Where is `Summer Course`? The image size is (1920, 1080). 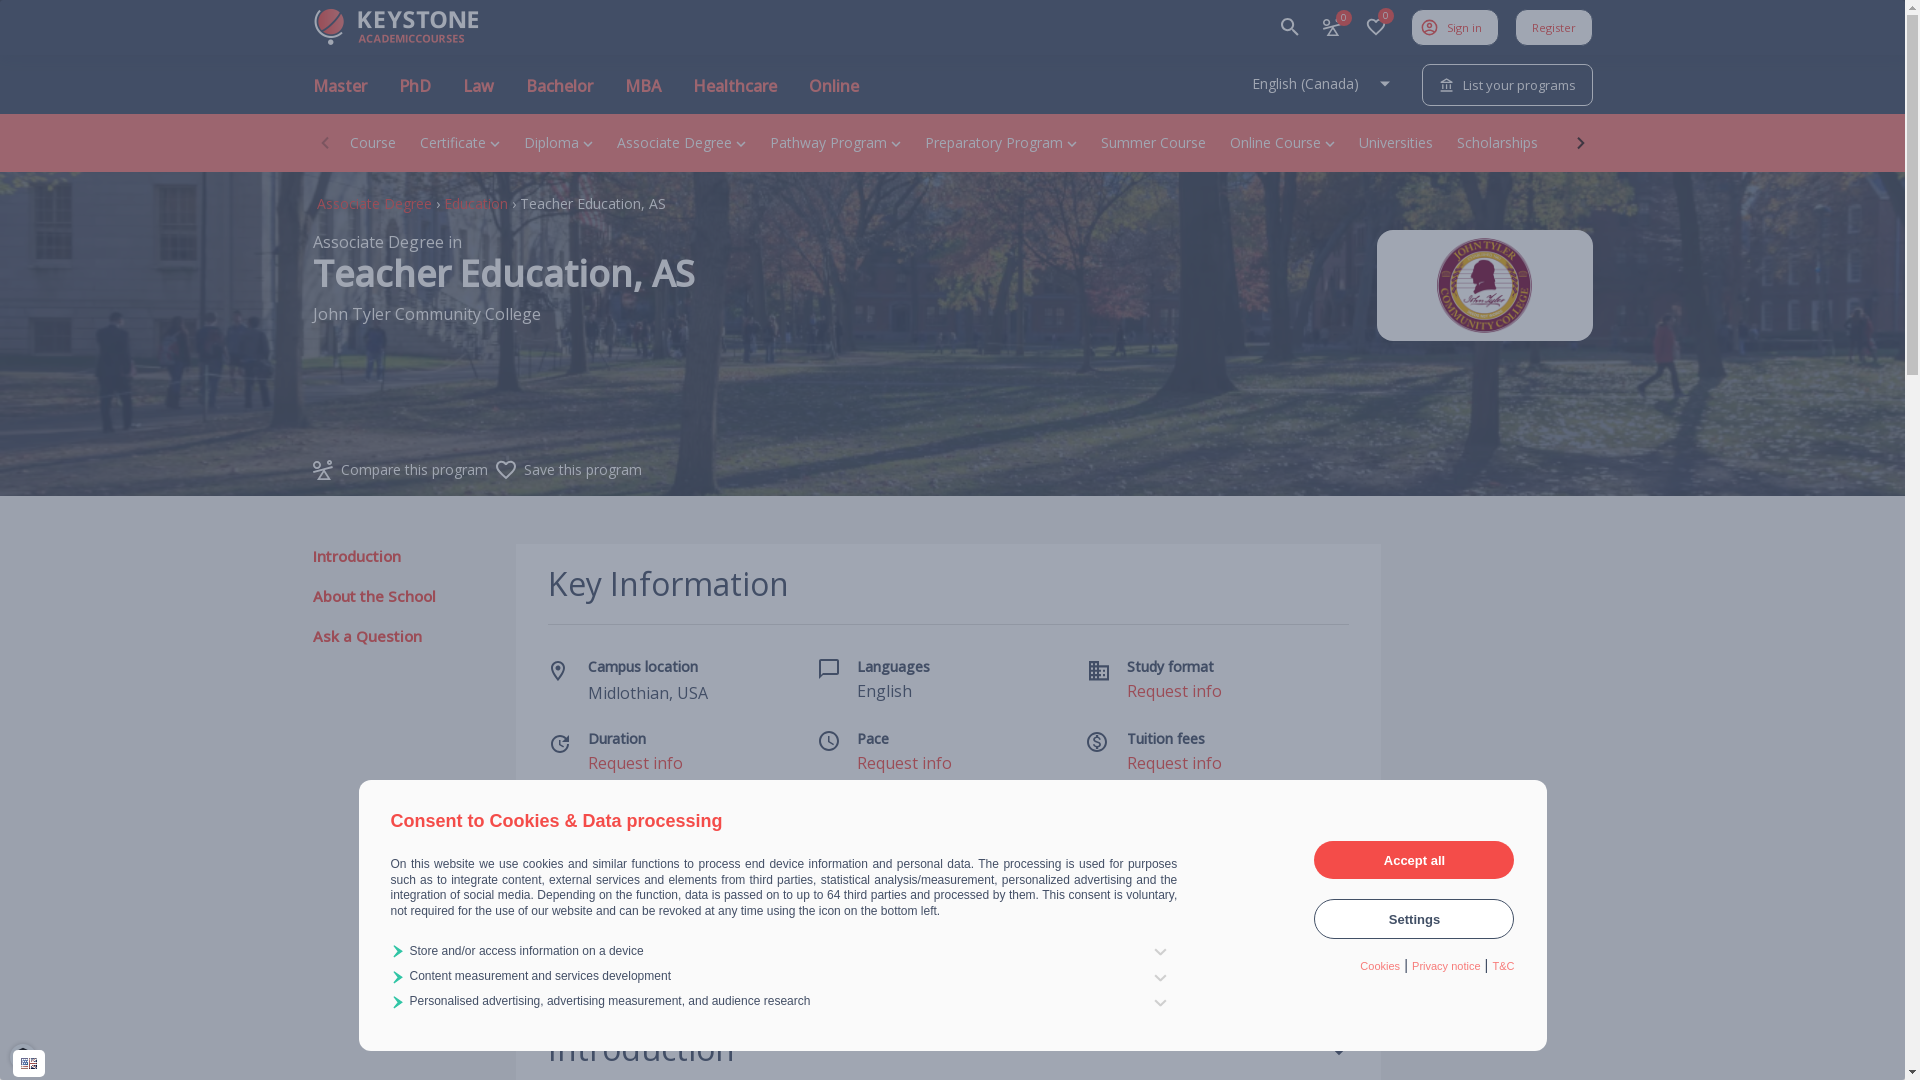
Summer Course is located at coordinates (1154, 142).